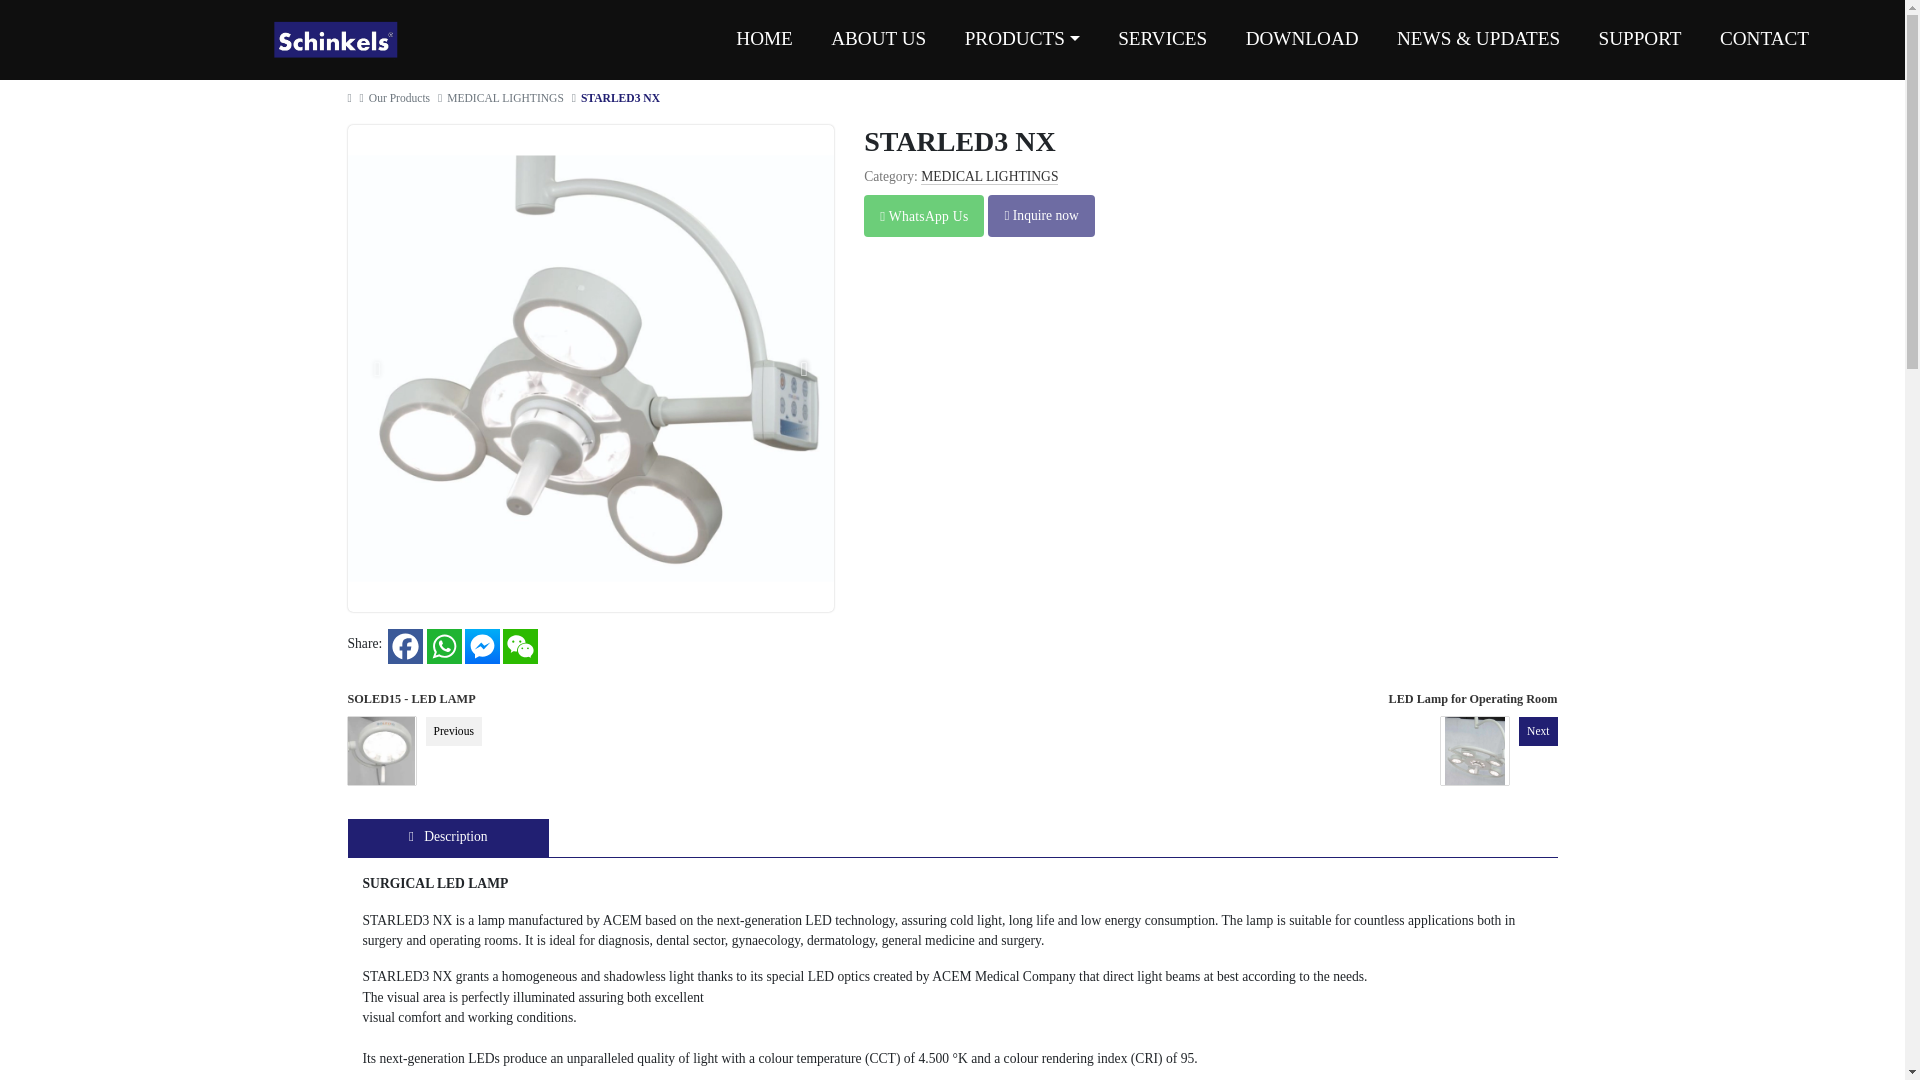  Describe the element at coordinates (336, 40) in the screenshot. I see `SCHINKELS SDN BHD` at that location.